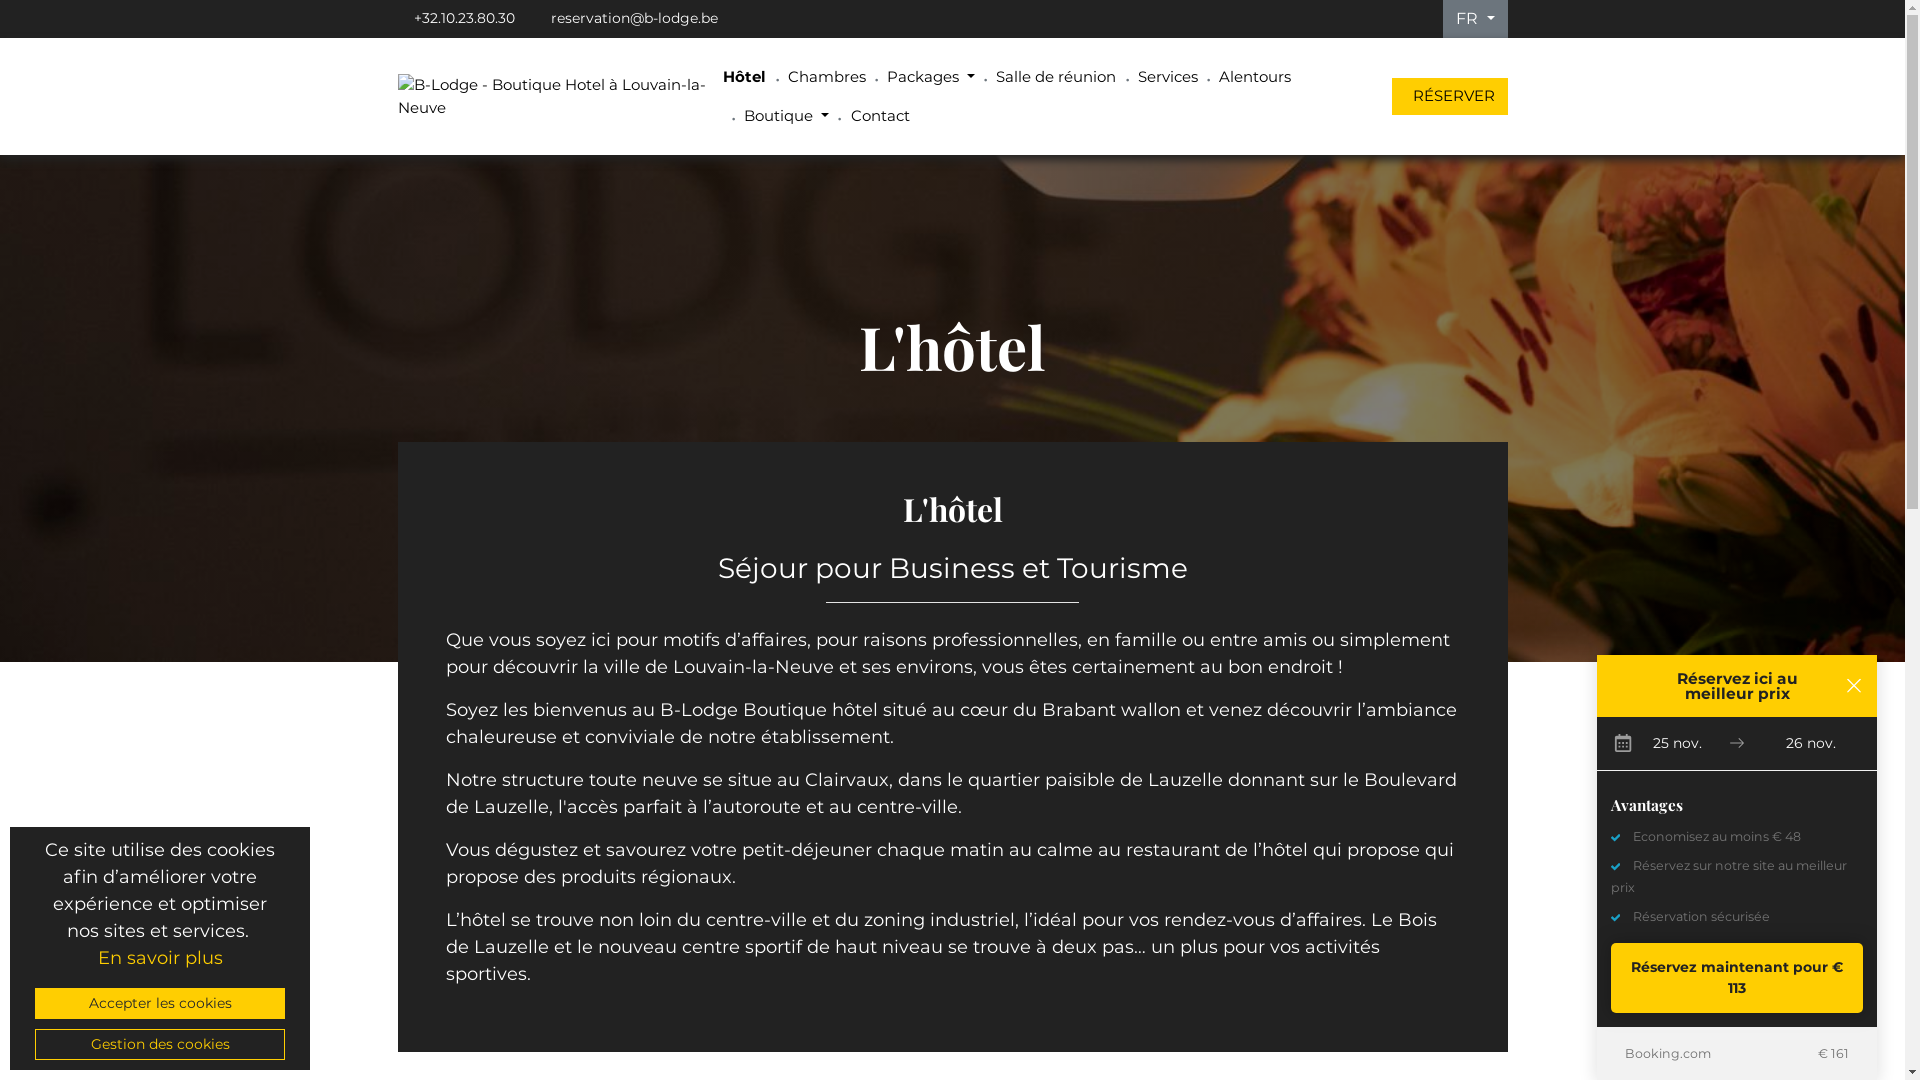 This screenshot has width=1920, height=1080. I want to click on Gestion des cookies, so click(160, 1044).